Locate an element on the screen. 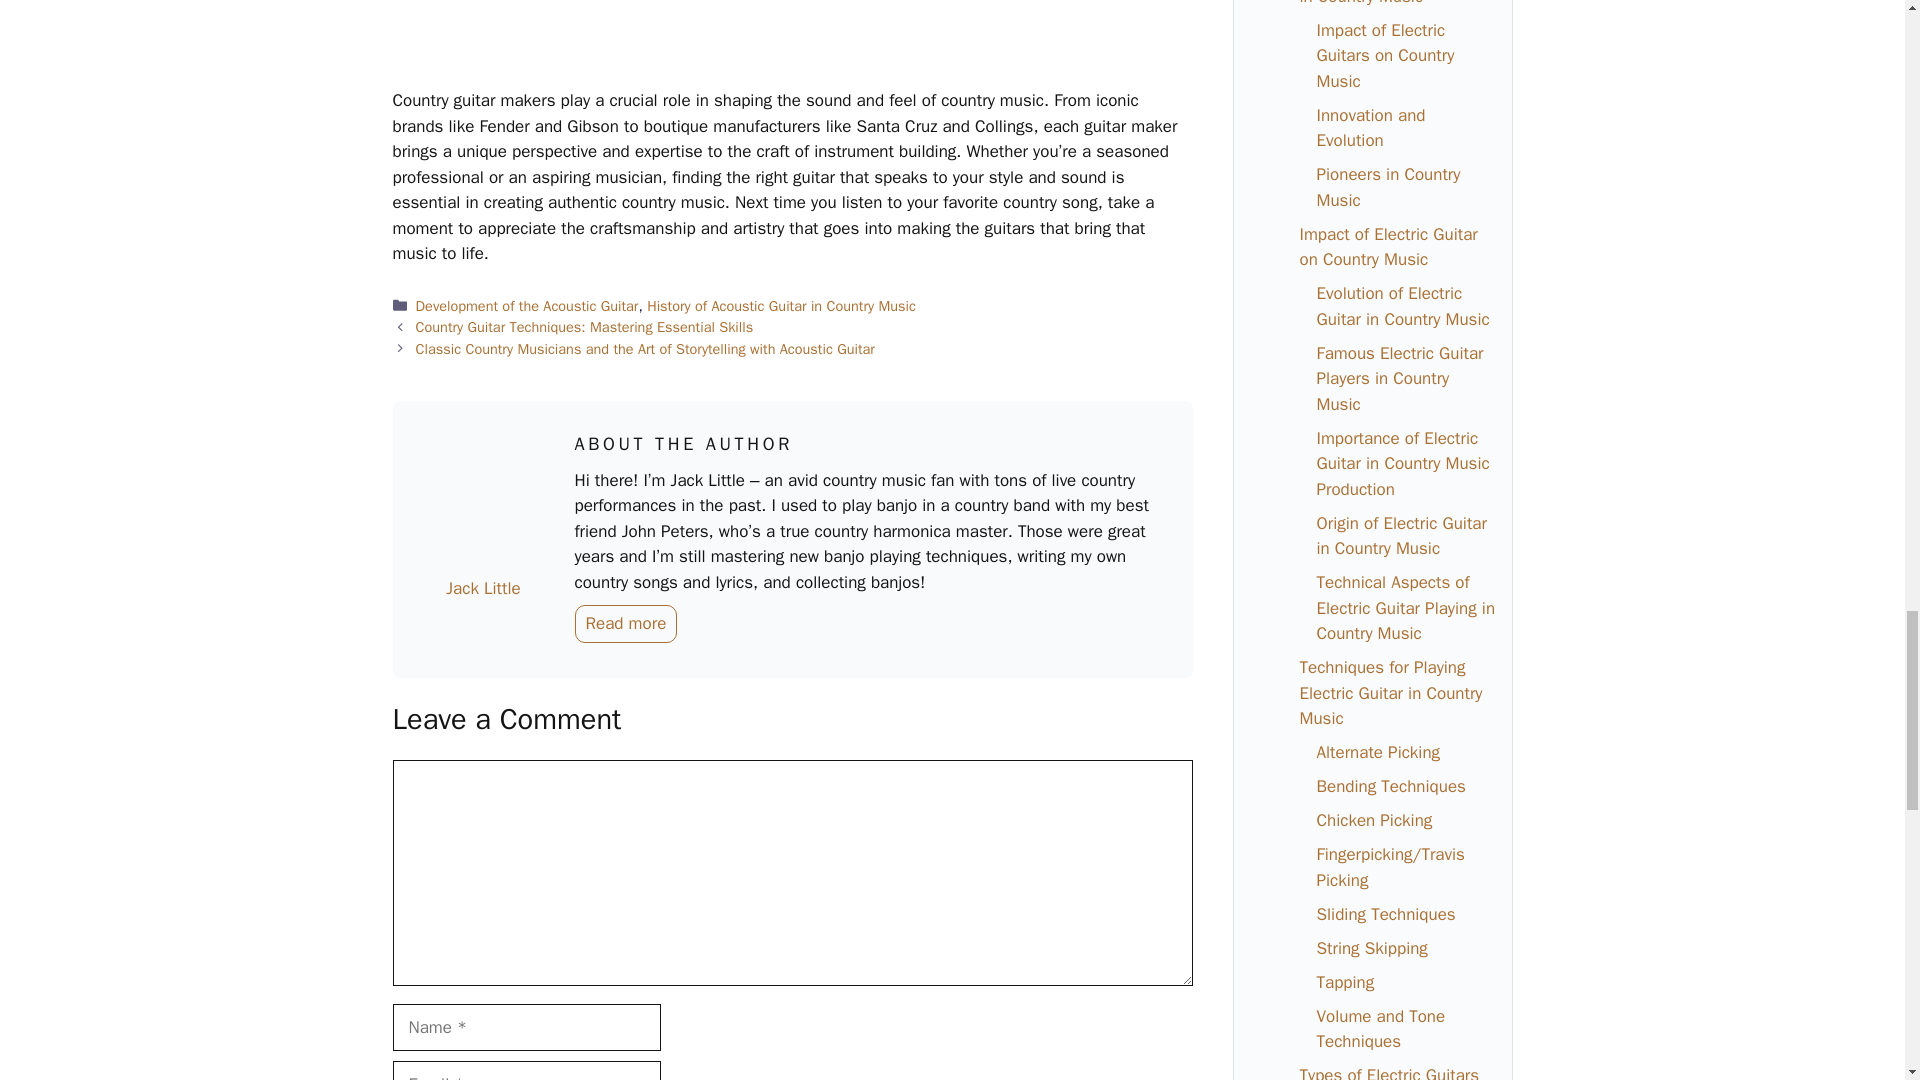 This screenshot has width=1920, height=1080. Development of the Acoustic Guitar is located at coordinates (528, 306).